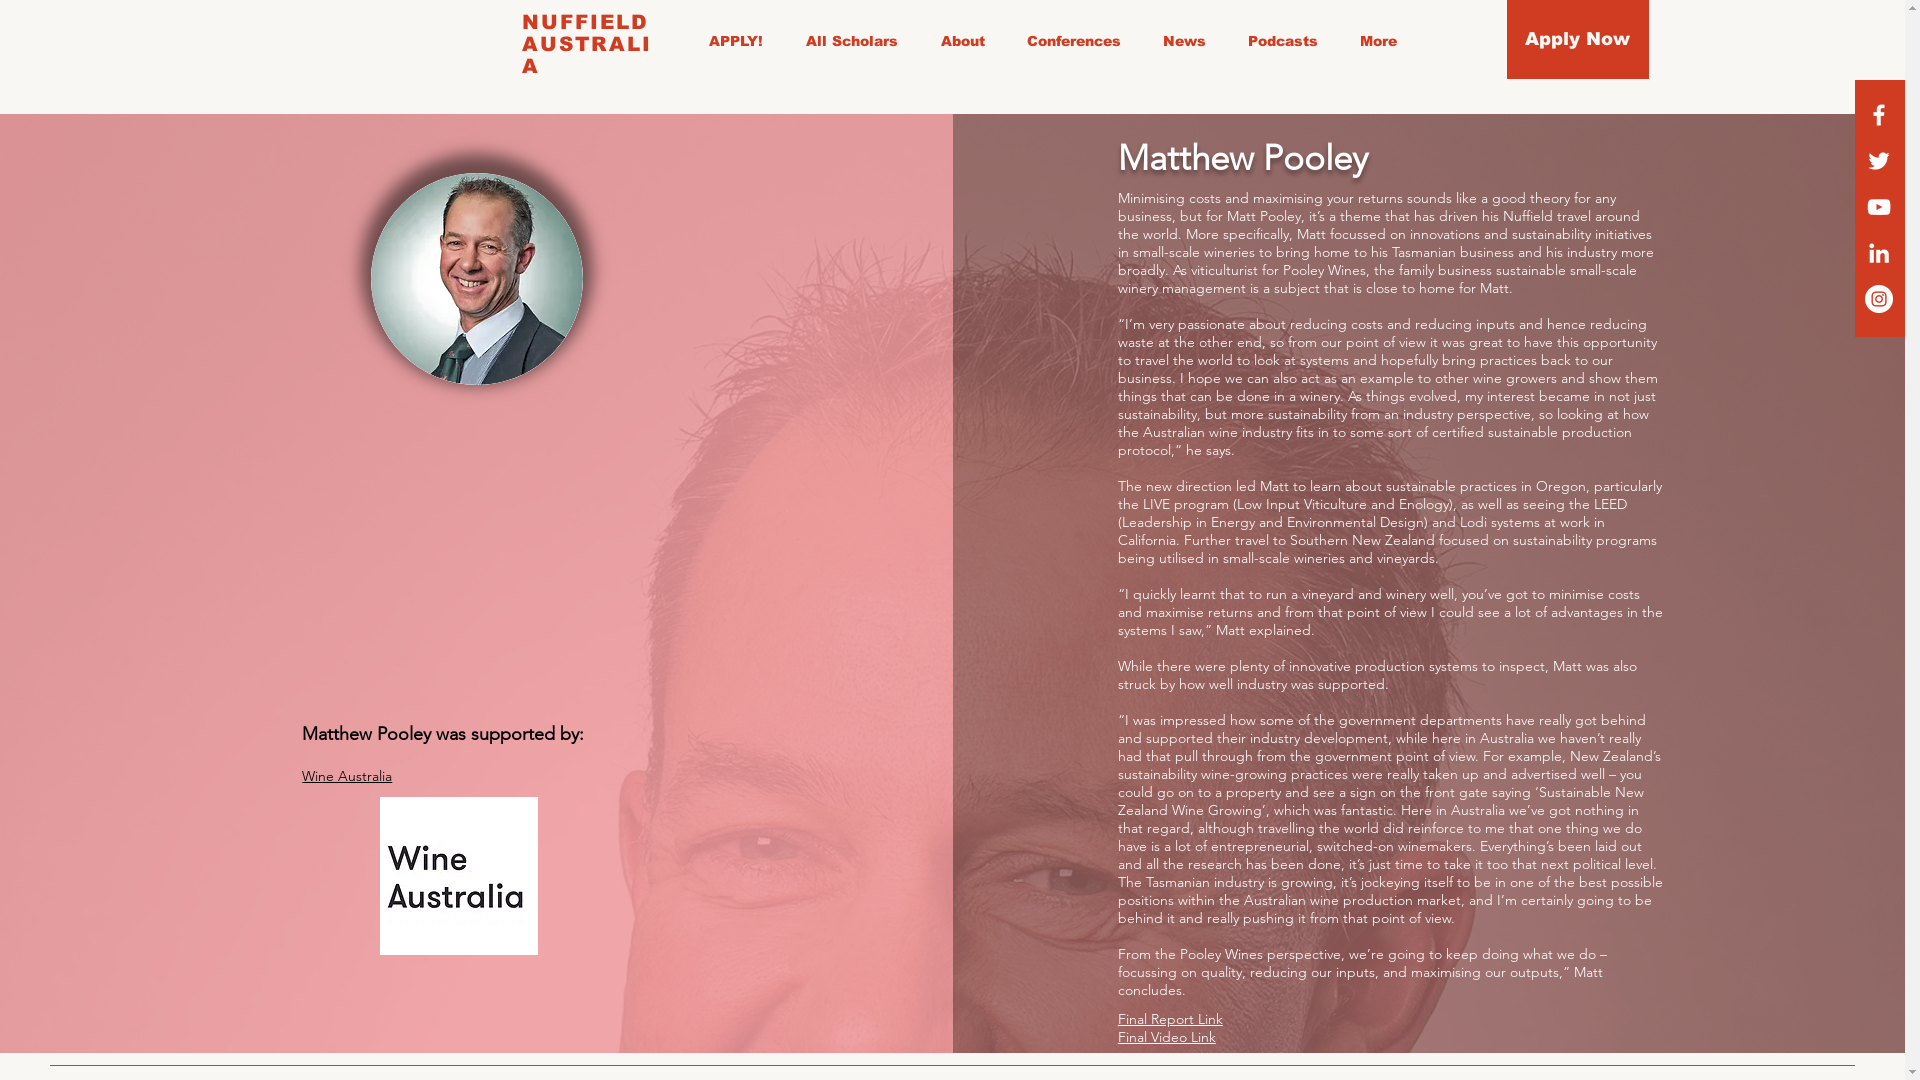  Describe the element at coordinates (1167, 1037) in the screenshot. I see `Final Video Link` at that location.